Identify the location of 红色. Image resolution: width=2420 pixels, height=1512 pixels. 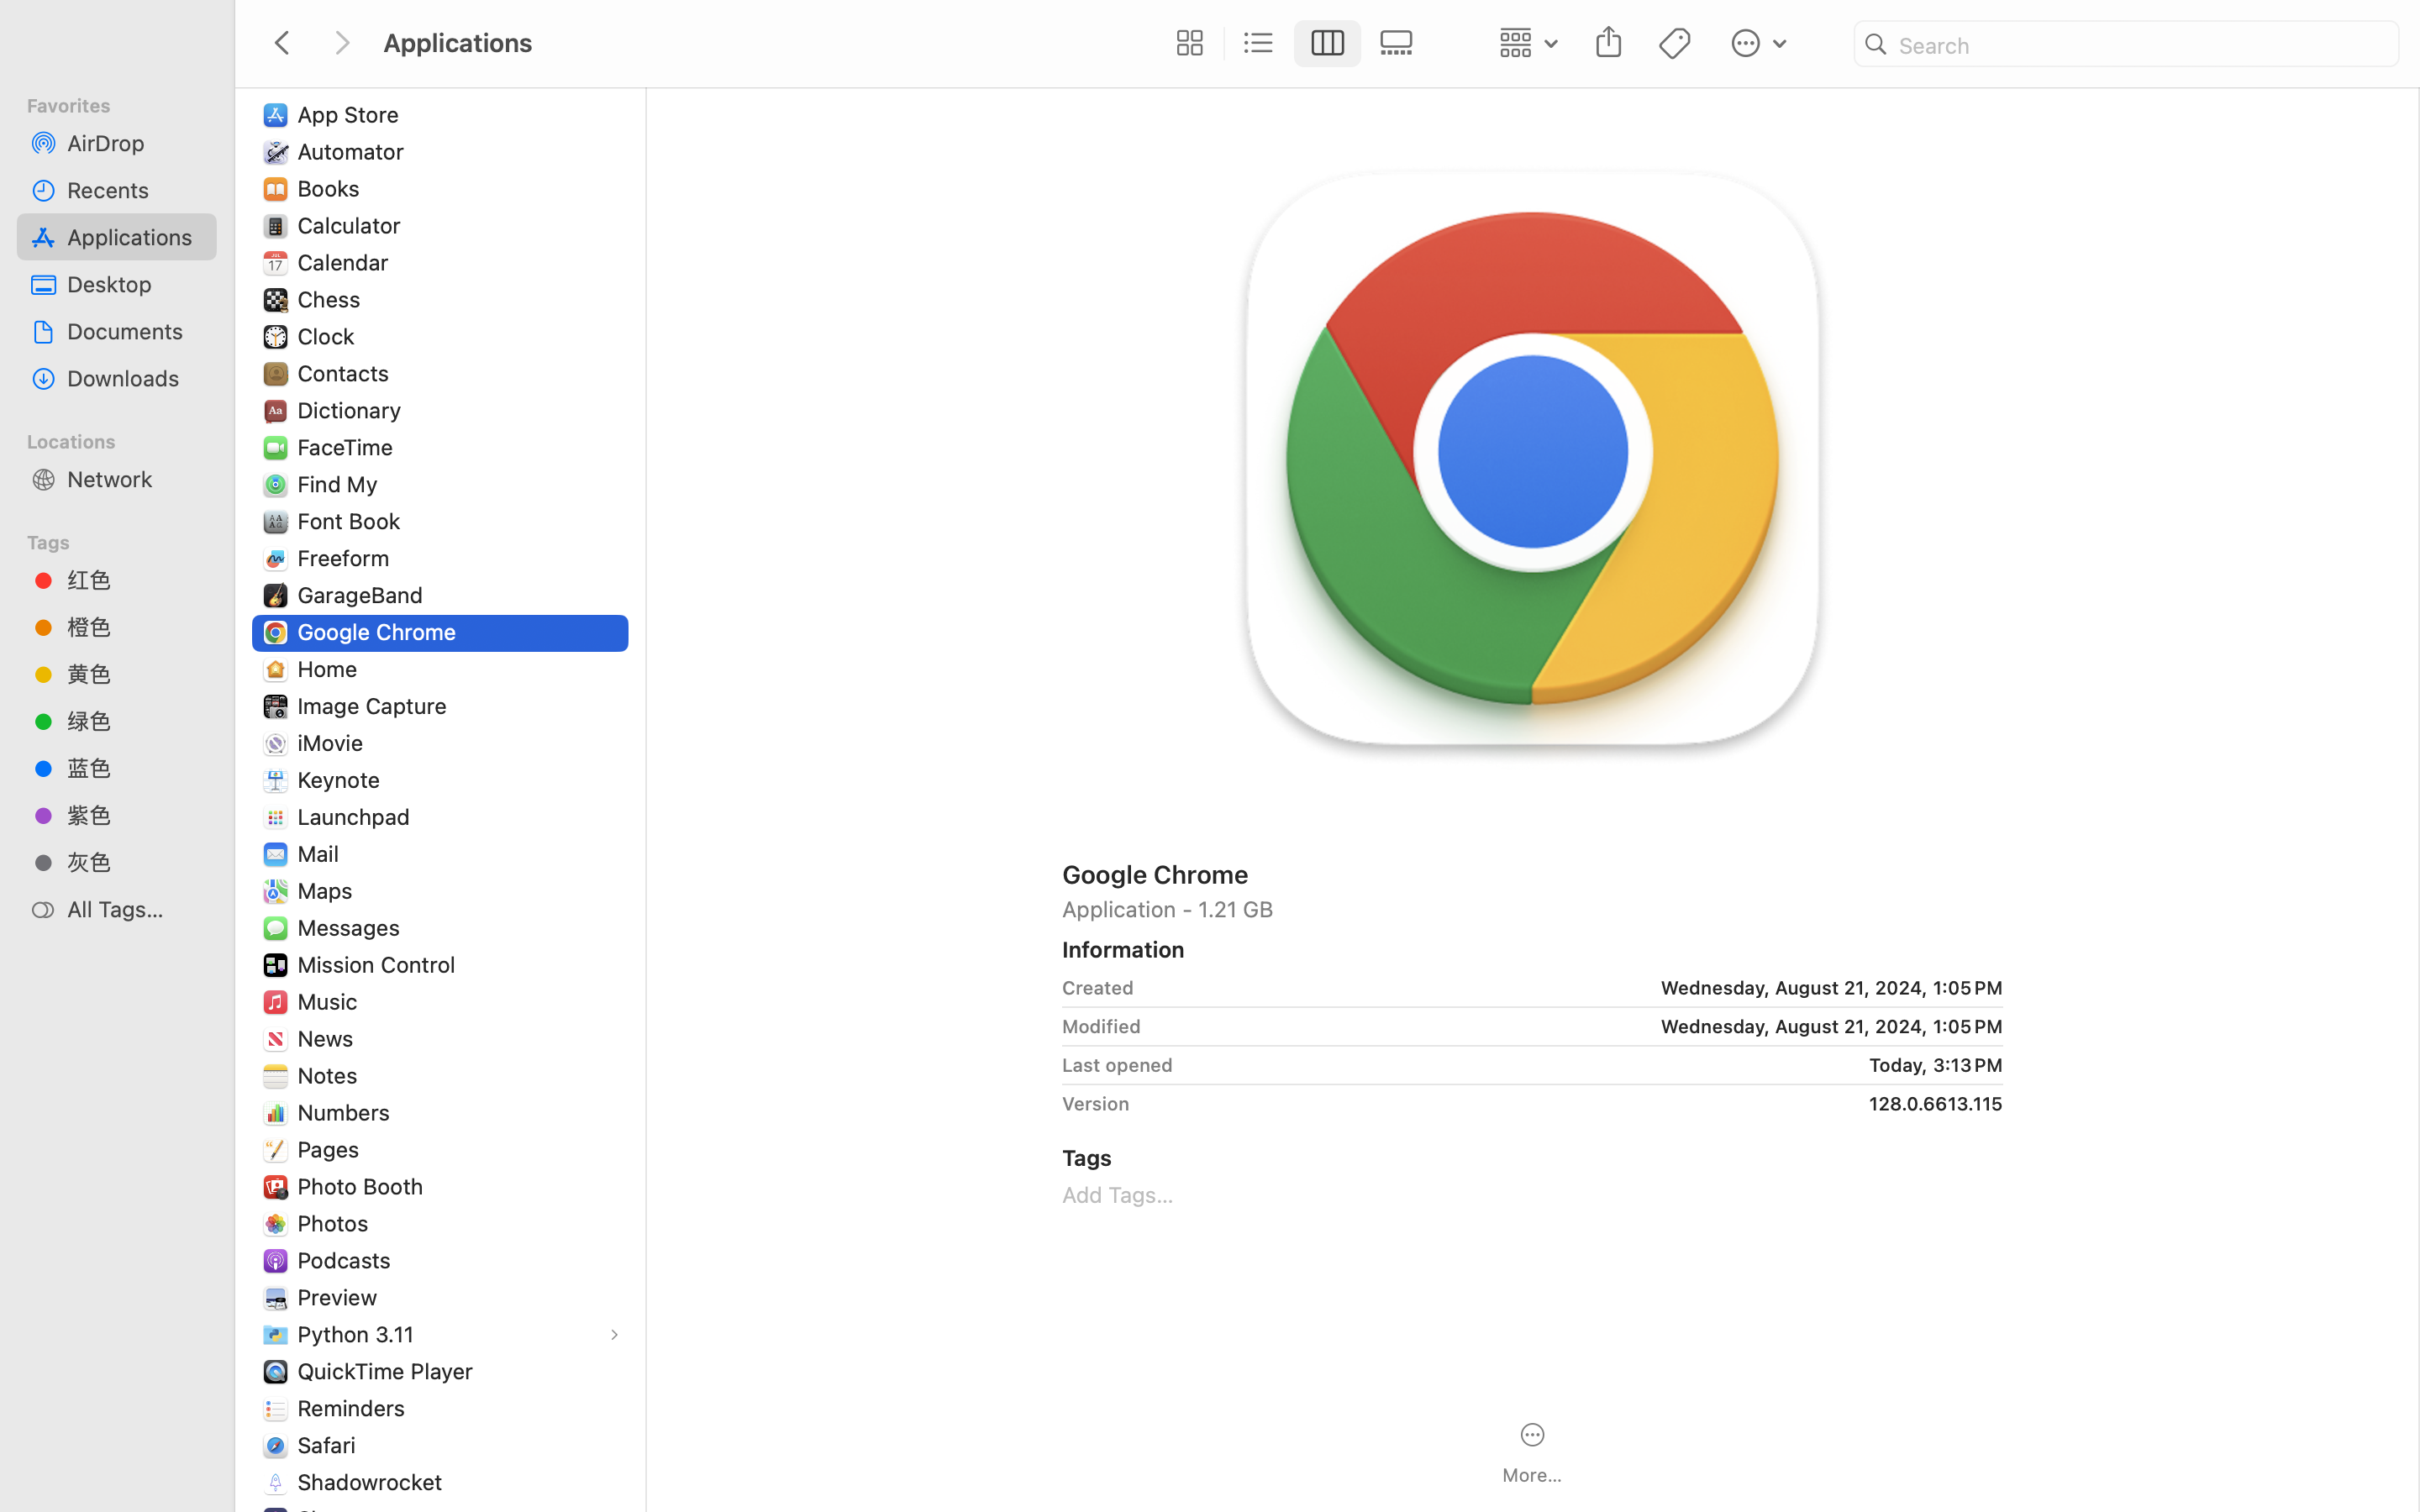
(135, 580).